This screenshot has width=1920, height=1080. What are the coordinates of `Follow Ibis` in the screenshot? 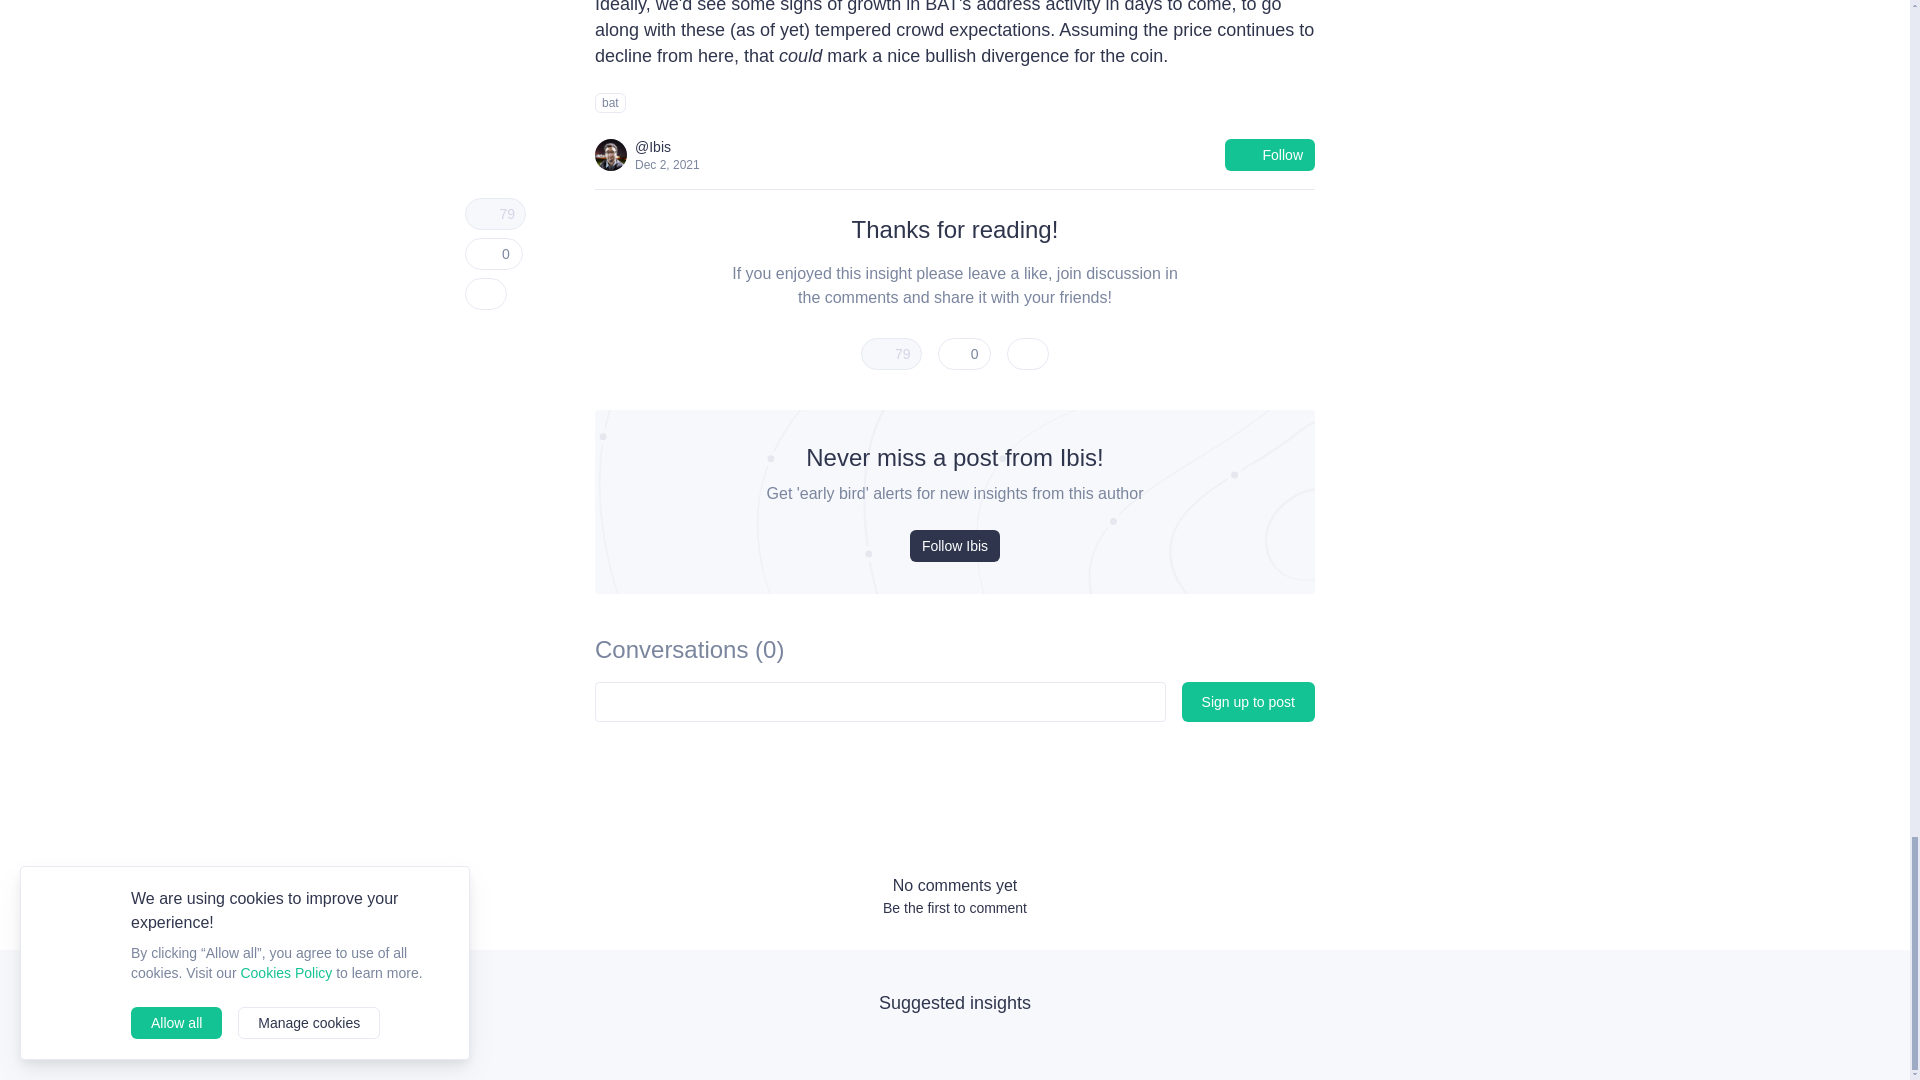 It's located at (955, 546).